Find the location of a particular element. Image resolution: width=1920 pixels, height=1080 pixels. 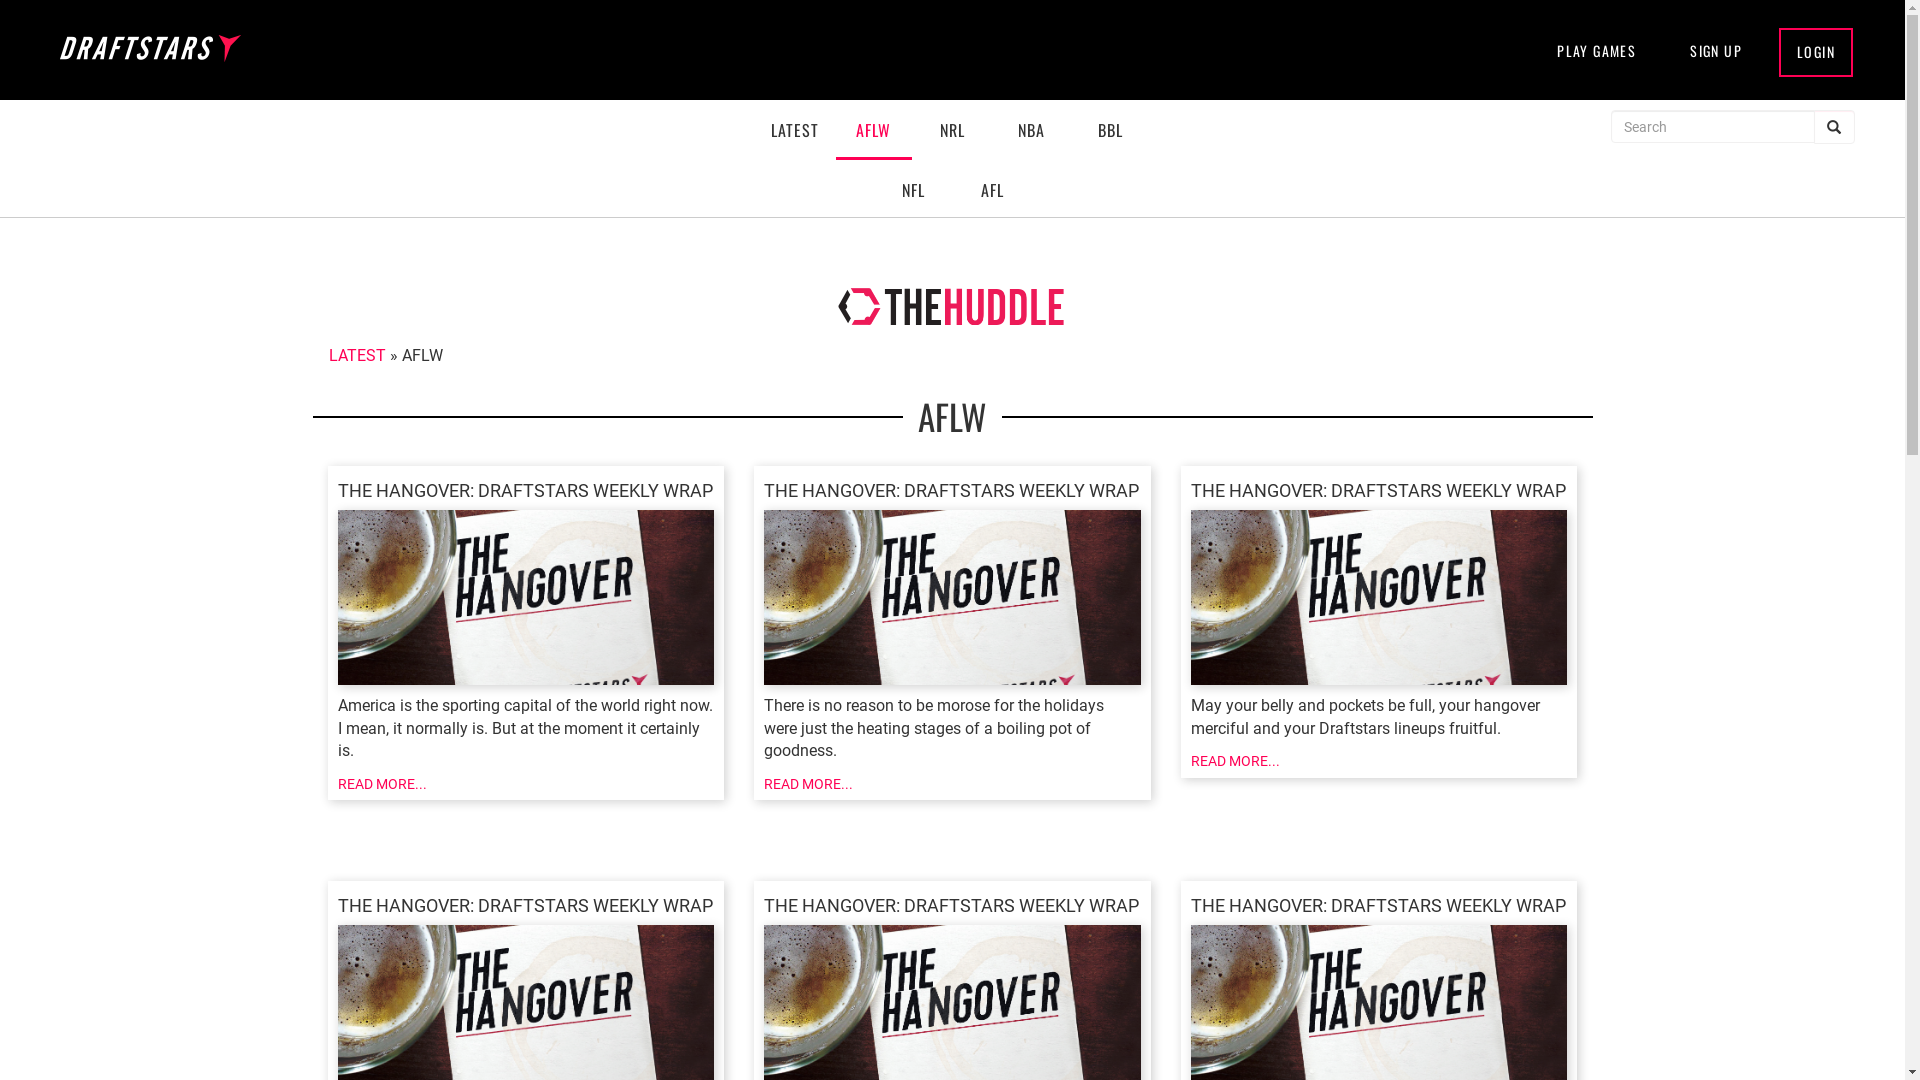

NRL is located at coordinates (952, 130).